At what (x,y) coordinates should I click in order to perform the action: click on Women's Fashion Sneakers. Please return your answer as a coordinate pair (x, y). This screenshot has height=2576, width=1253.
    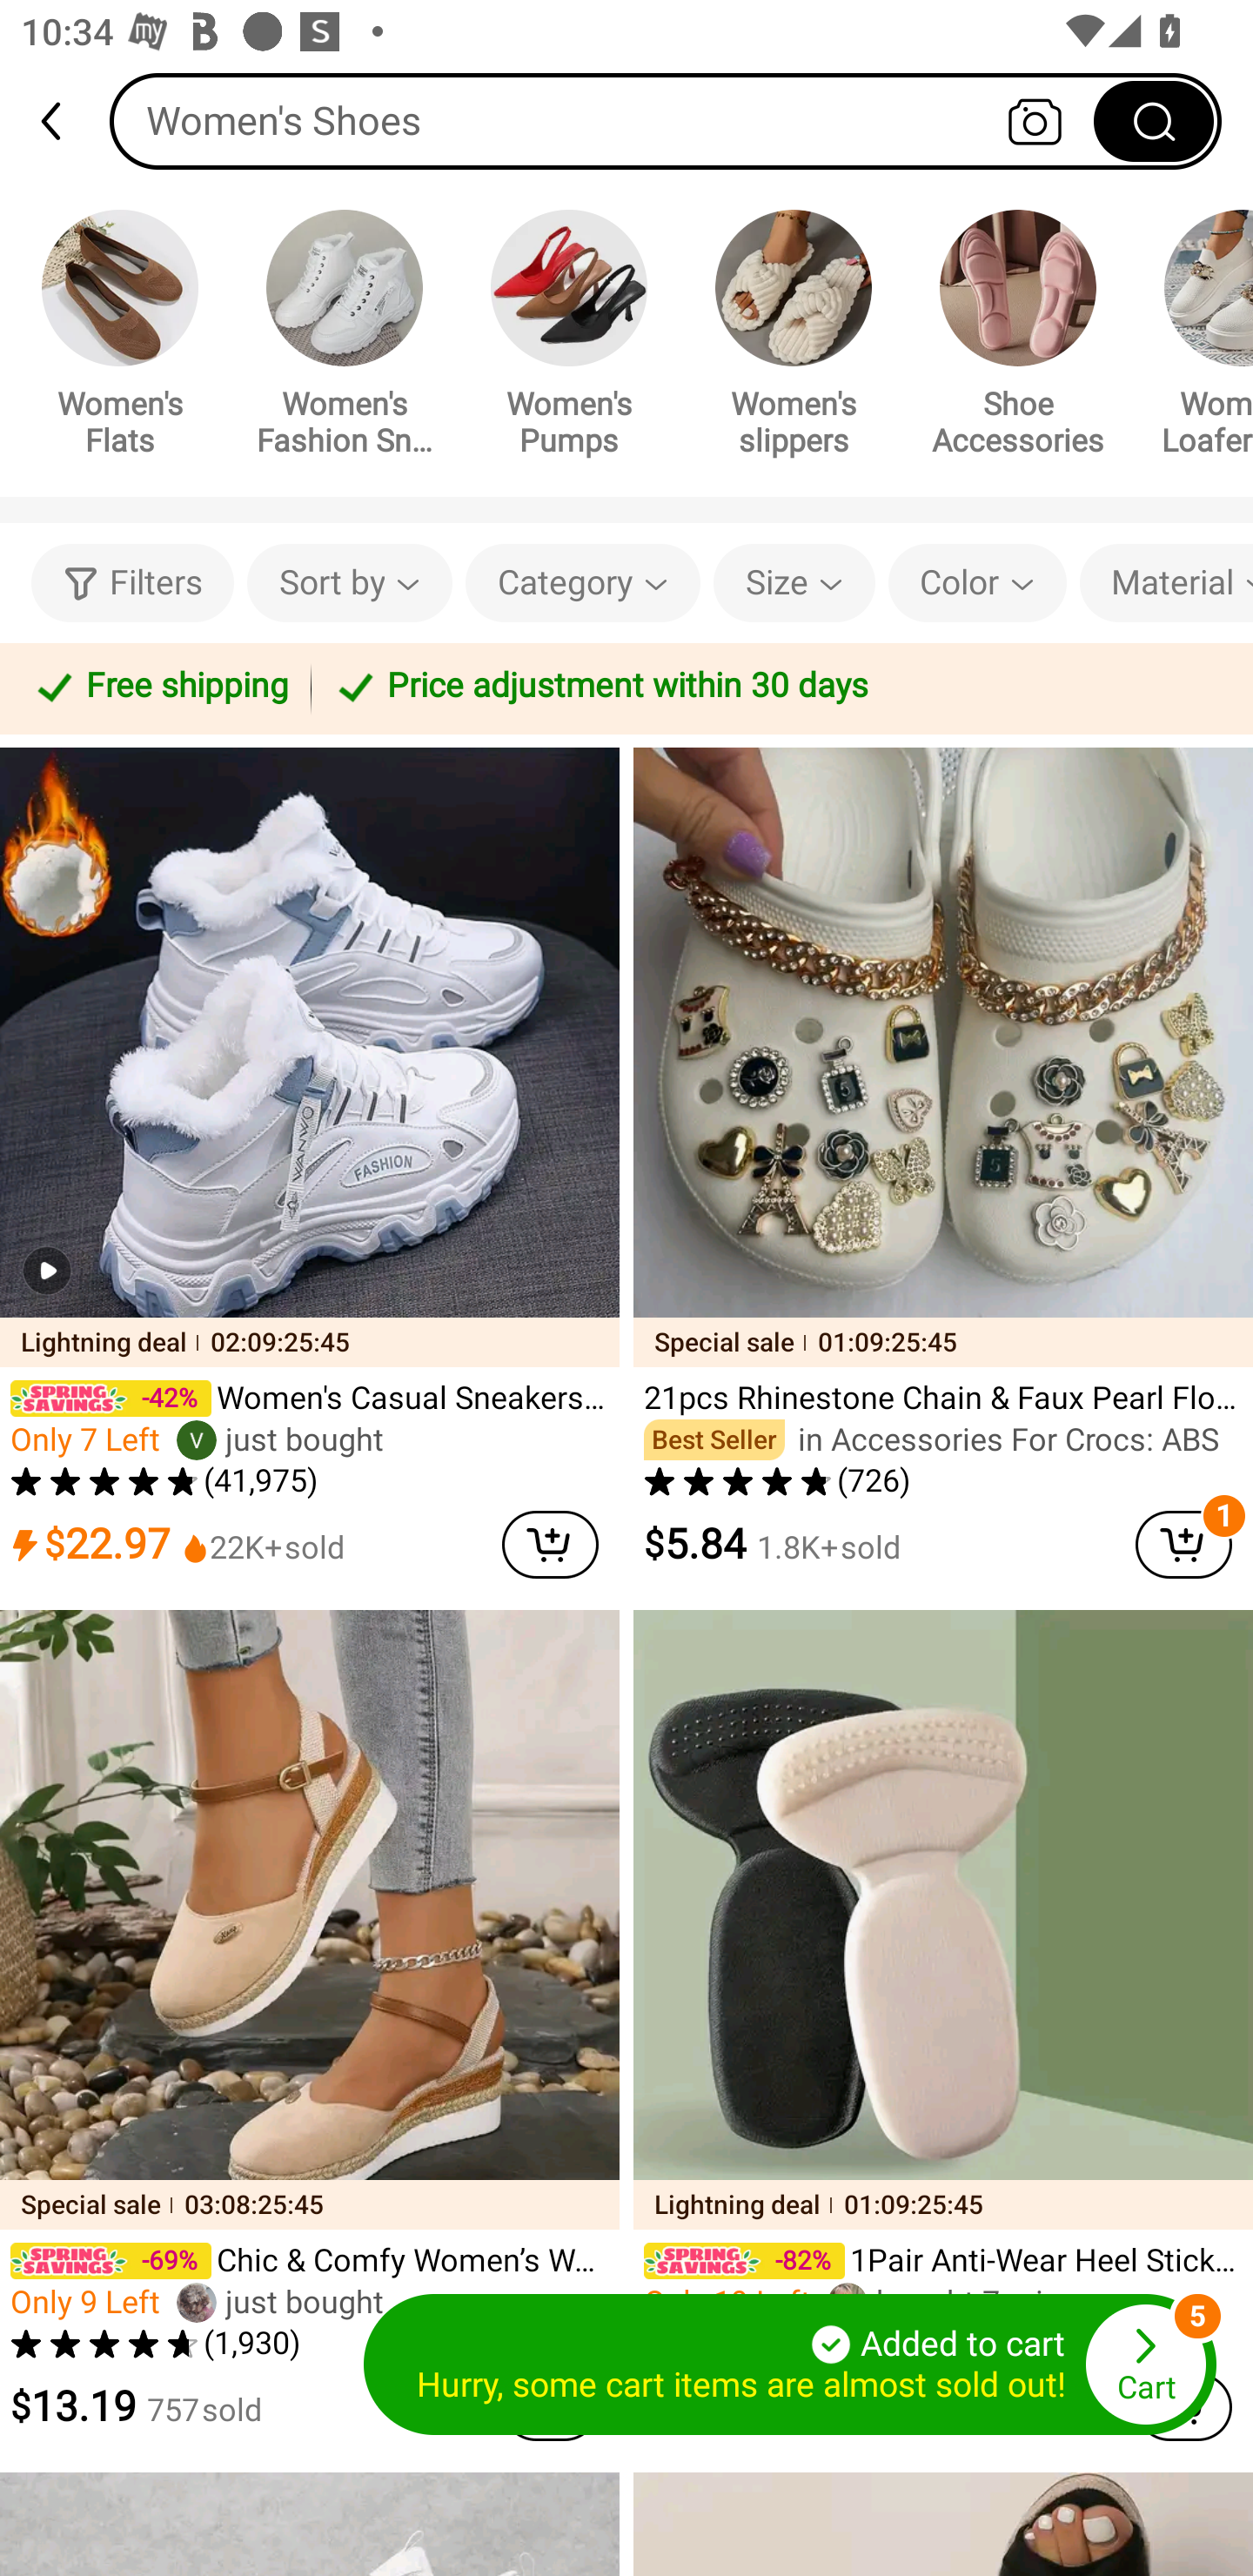
    Looking at the image, I should click on (345, 338).